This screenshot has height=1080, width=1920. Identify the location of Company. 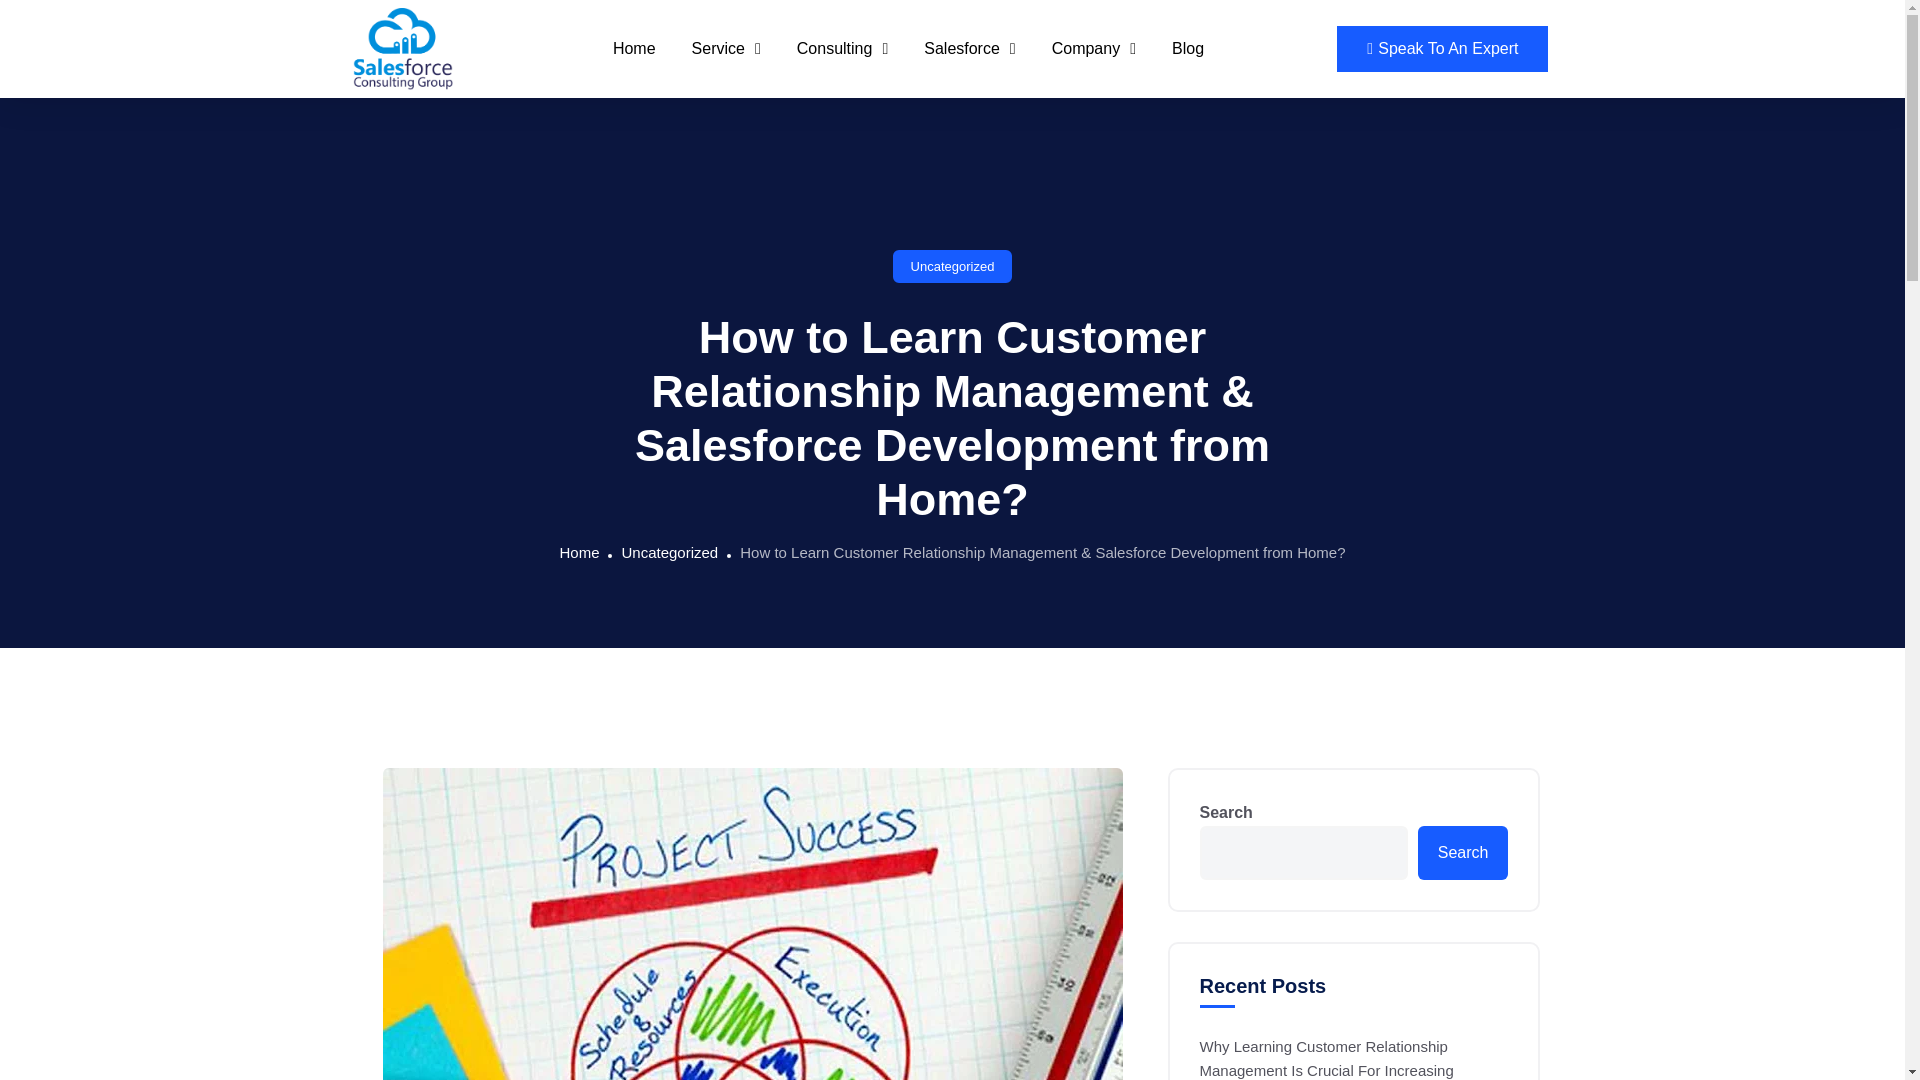
(1094, 48).